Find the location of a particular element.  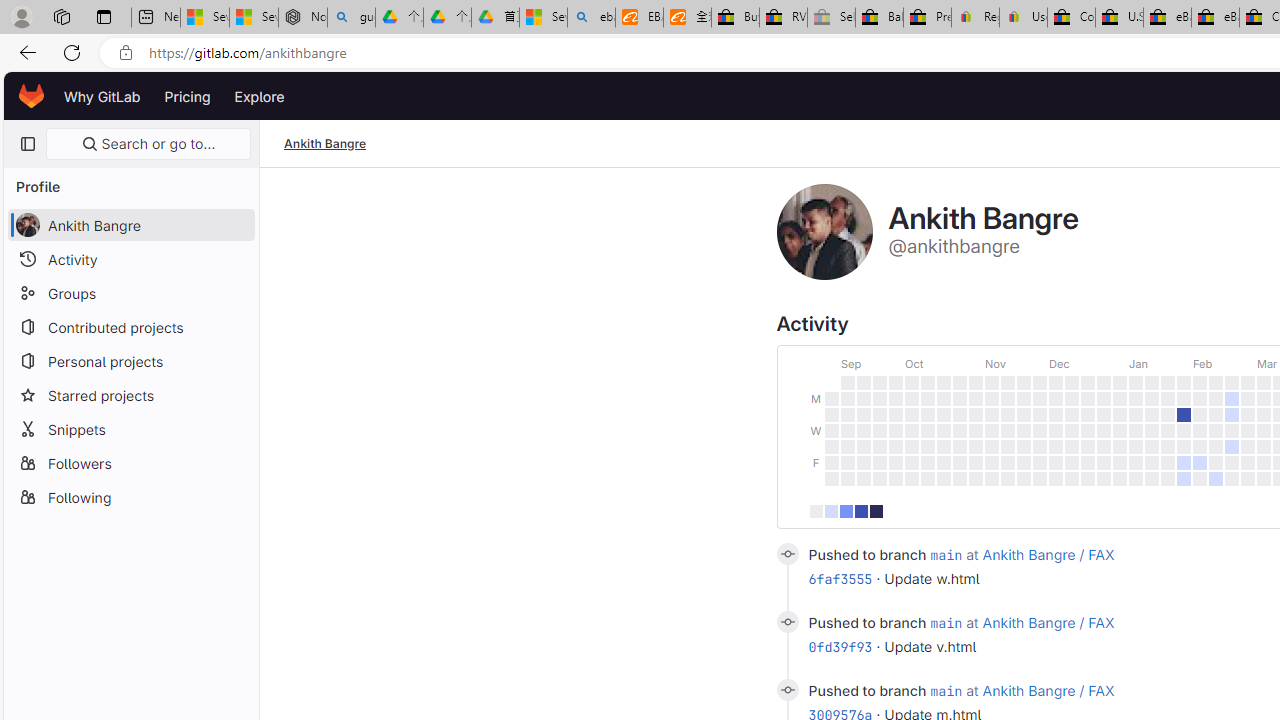

Buy Auto Parts & Accessories | eBay is located at coordinates (735, 18).